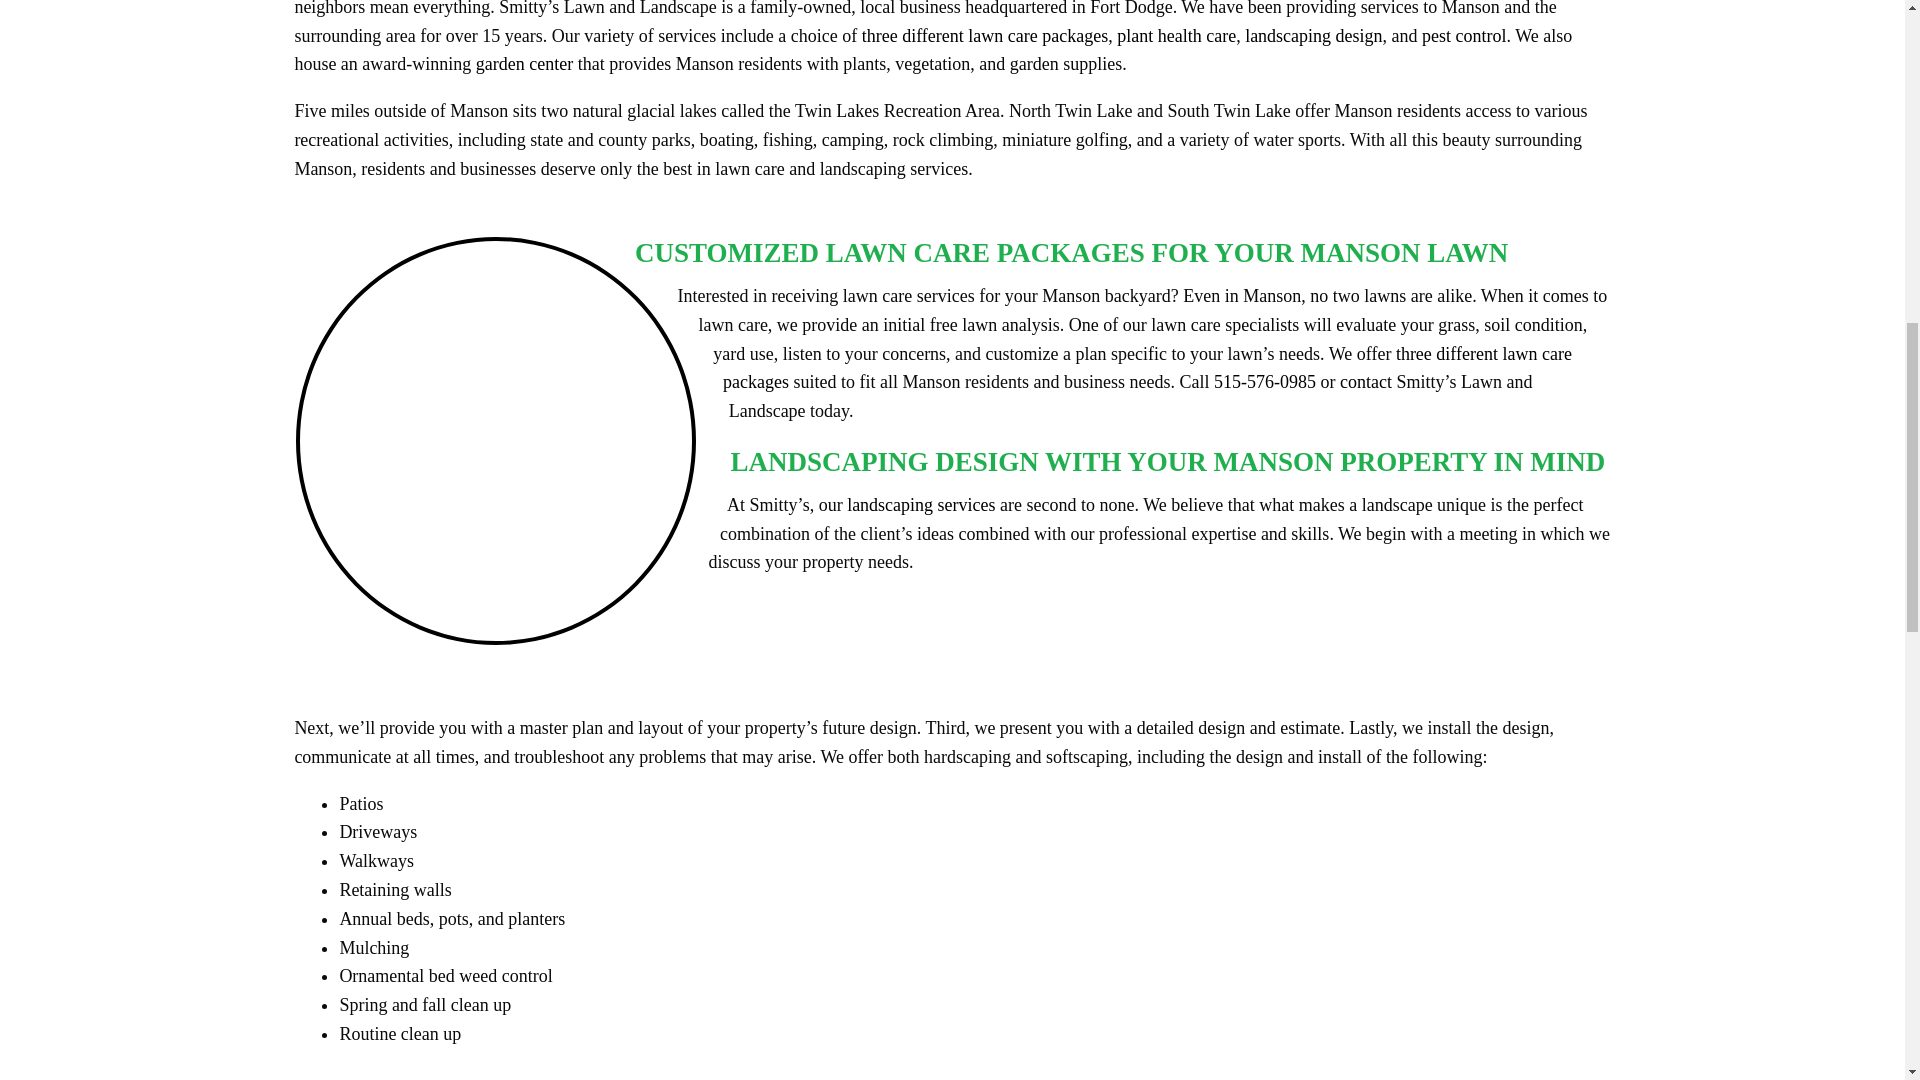 This screenshot has height=1080, width=1920. What do you see at coordinates (1176, 36) in the screenshot?
I see `plant health care` at bounding box center [1176, 36].